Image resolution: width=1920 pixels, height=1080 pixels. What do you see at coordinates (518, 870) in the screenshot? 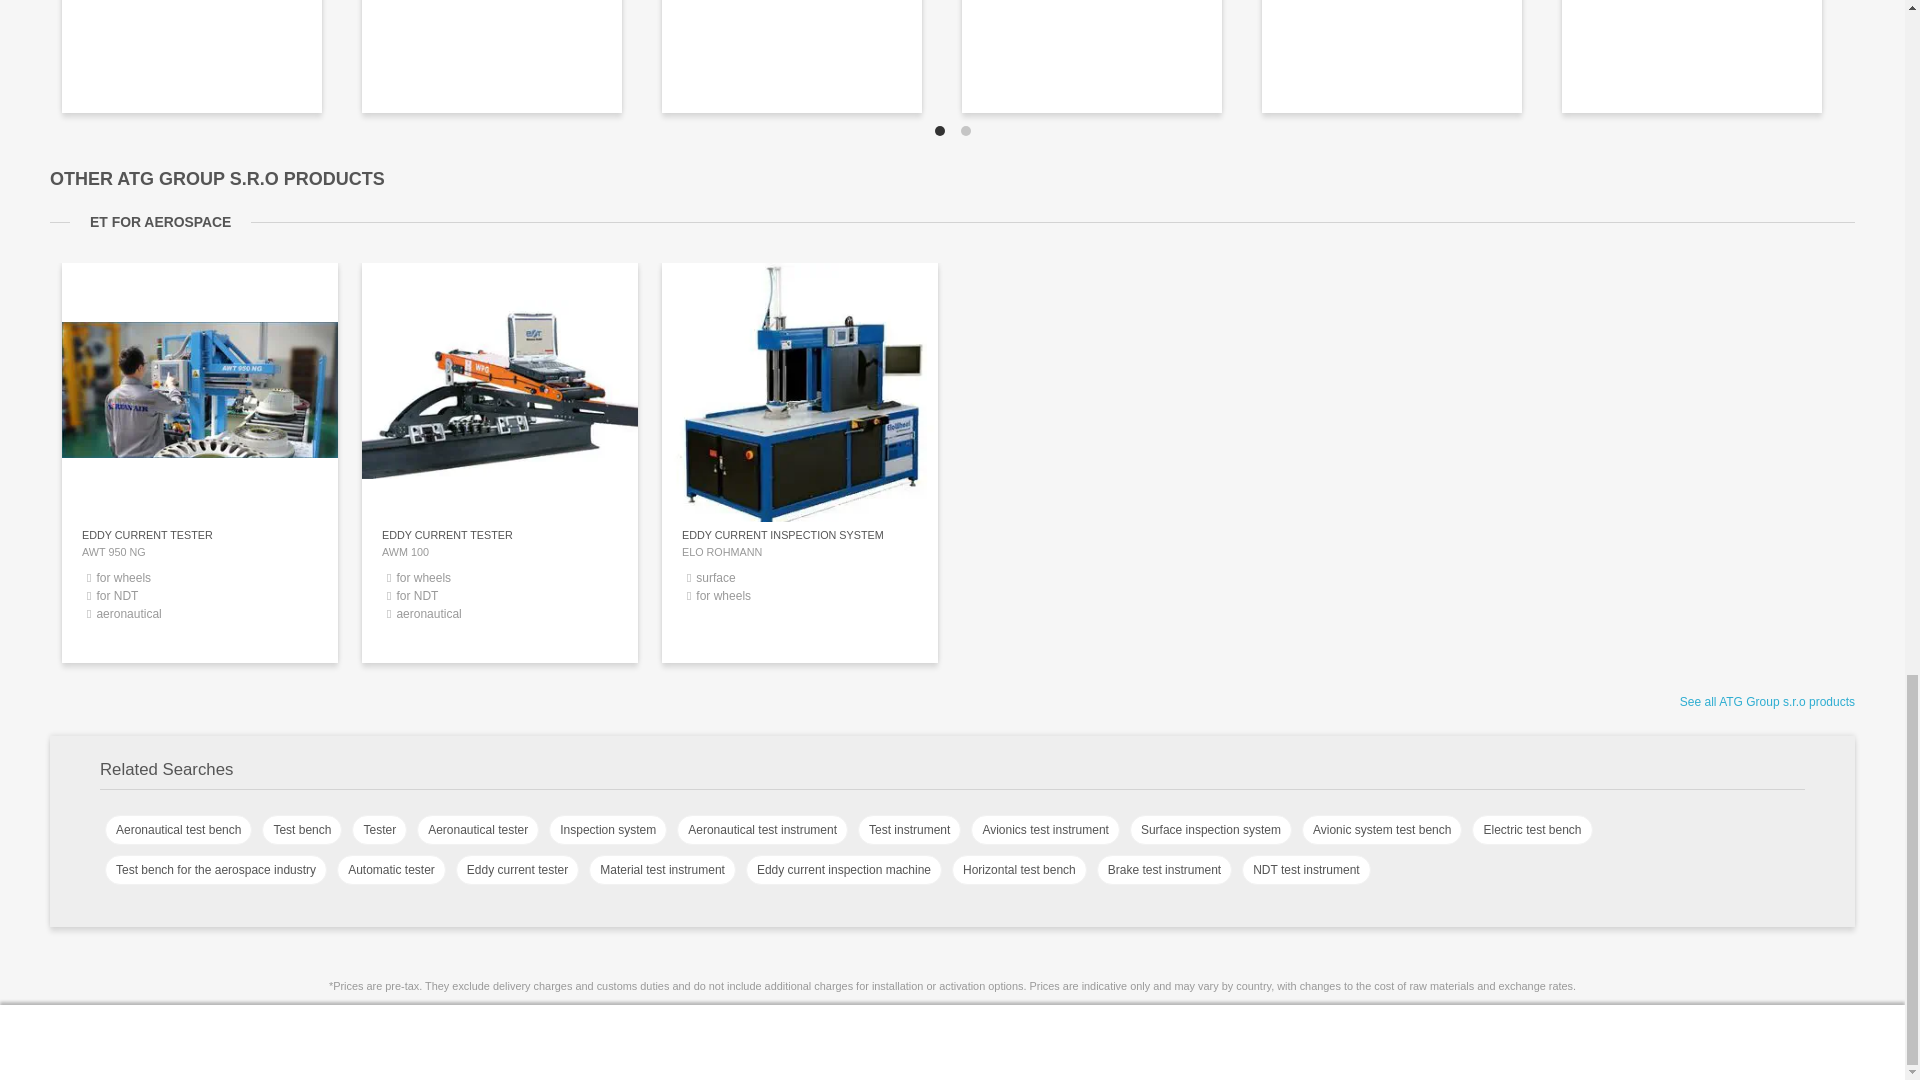
I see `Eddy current tester` at bounding box center [518, 870].